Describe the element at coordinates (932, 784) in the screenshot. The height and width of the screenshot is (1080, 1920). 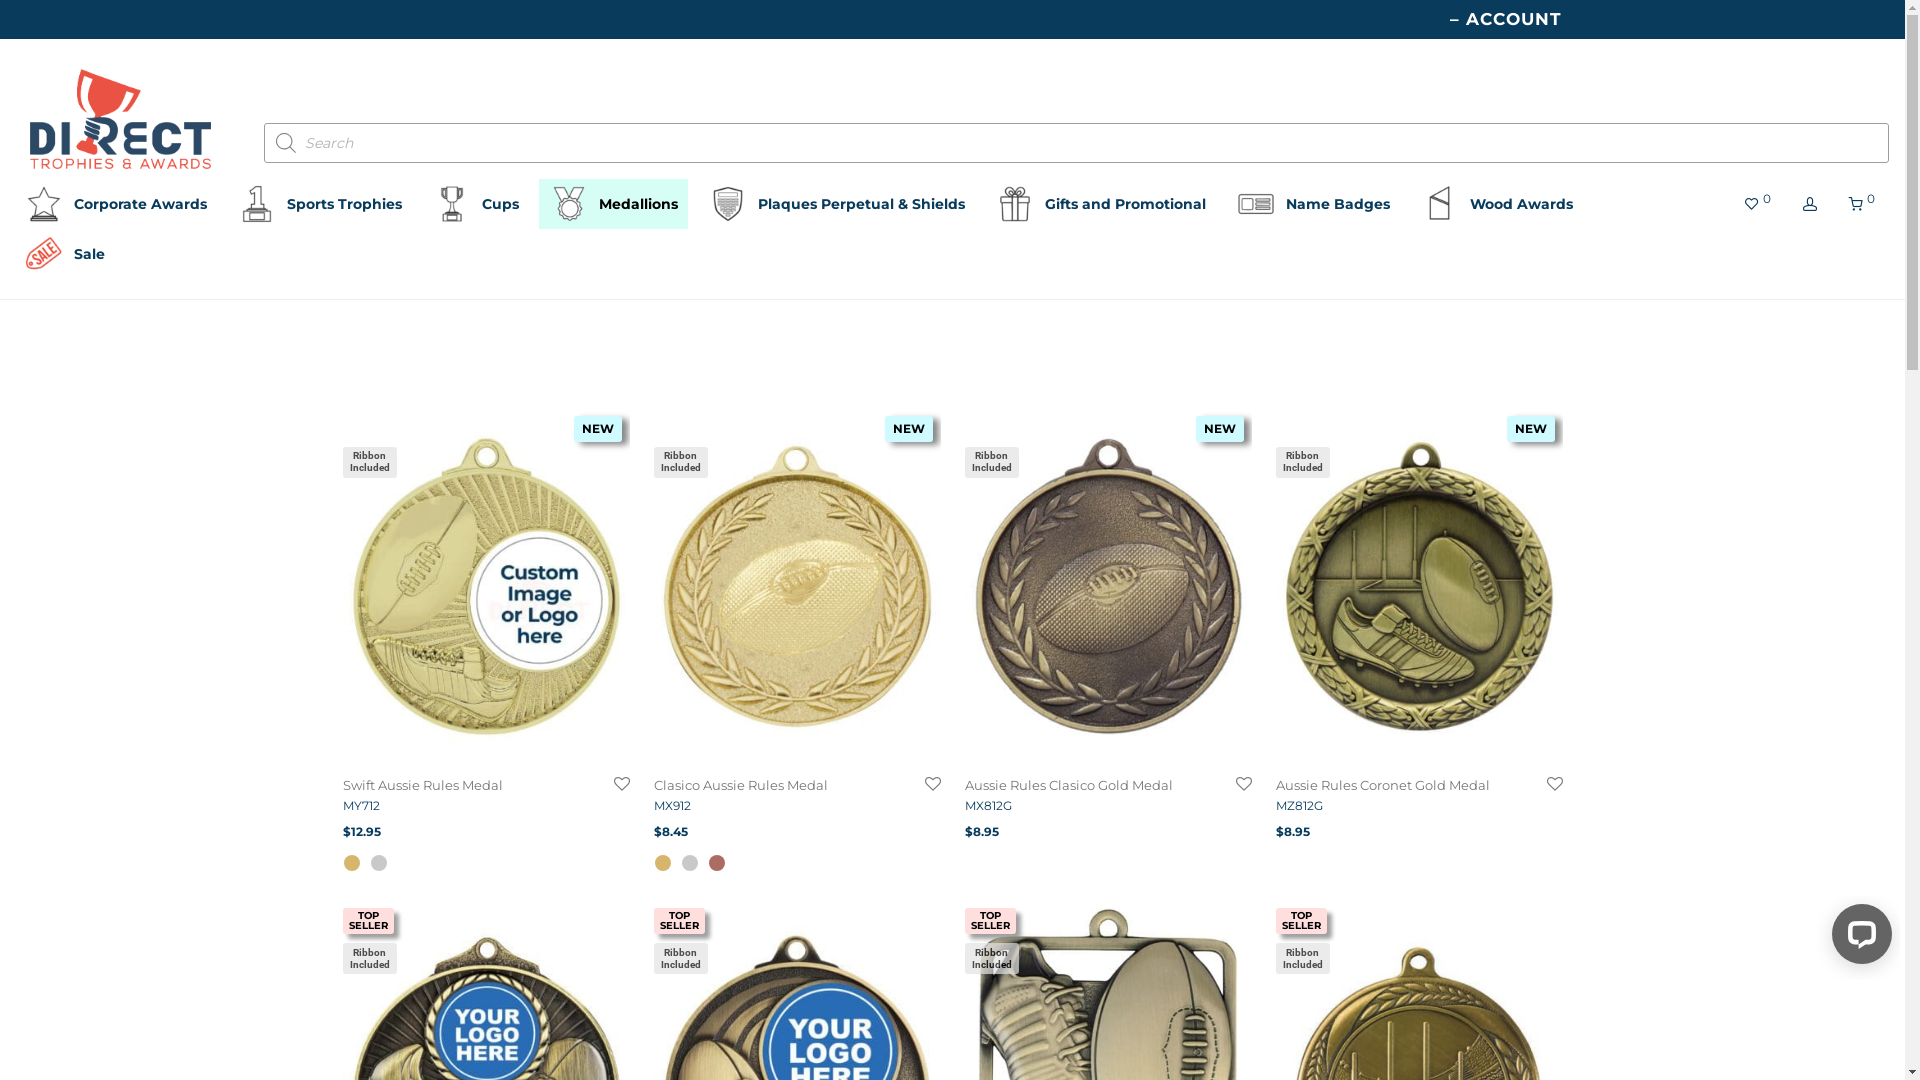
I see `Add to Wishlist` at that location.